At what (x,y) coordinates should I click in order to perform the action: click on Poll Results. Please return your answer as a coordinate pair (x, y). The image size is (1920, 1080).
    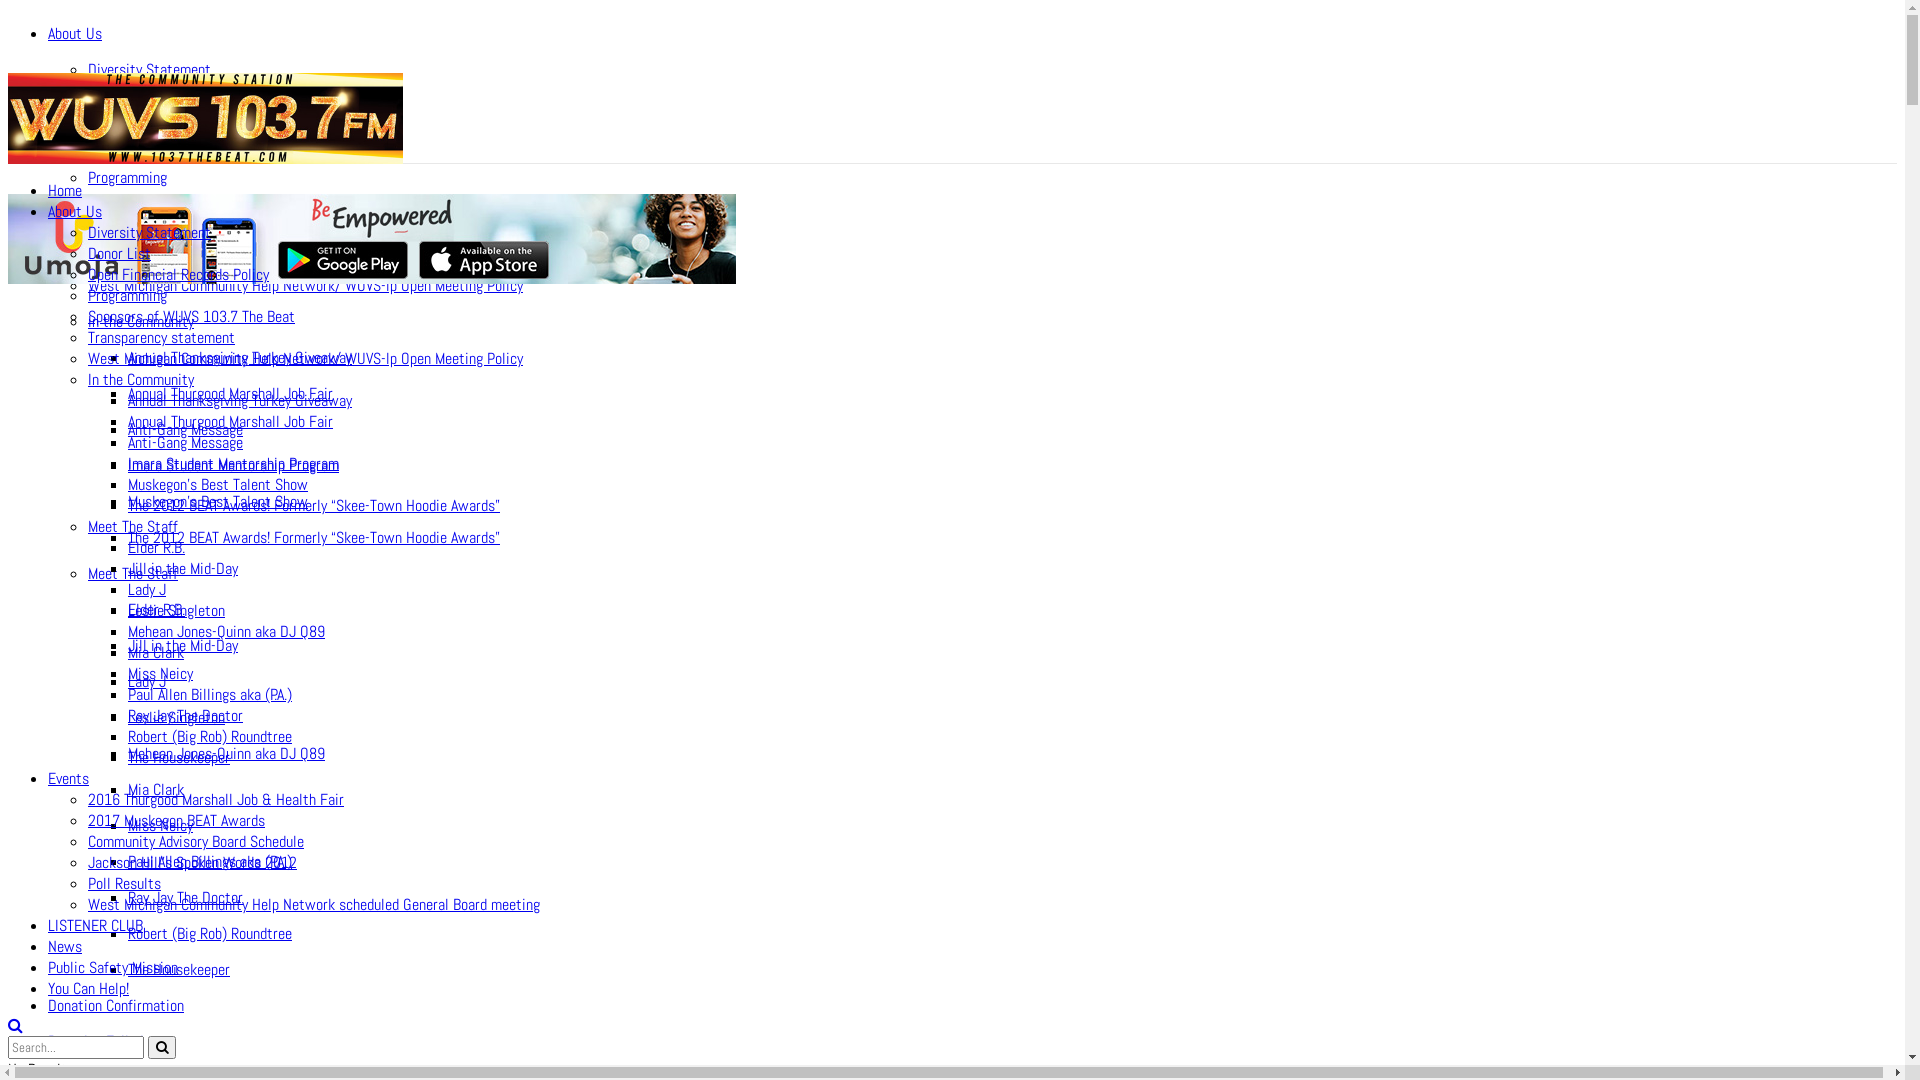
    Looking at the image, I should click on (124, 883).